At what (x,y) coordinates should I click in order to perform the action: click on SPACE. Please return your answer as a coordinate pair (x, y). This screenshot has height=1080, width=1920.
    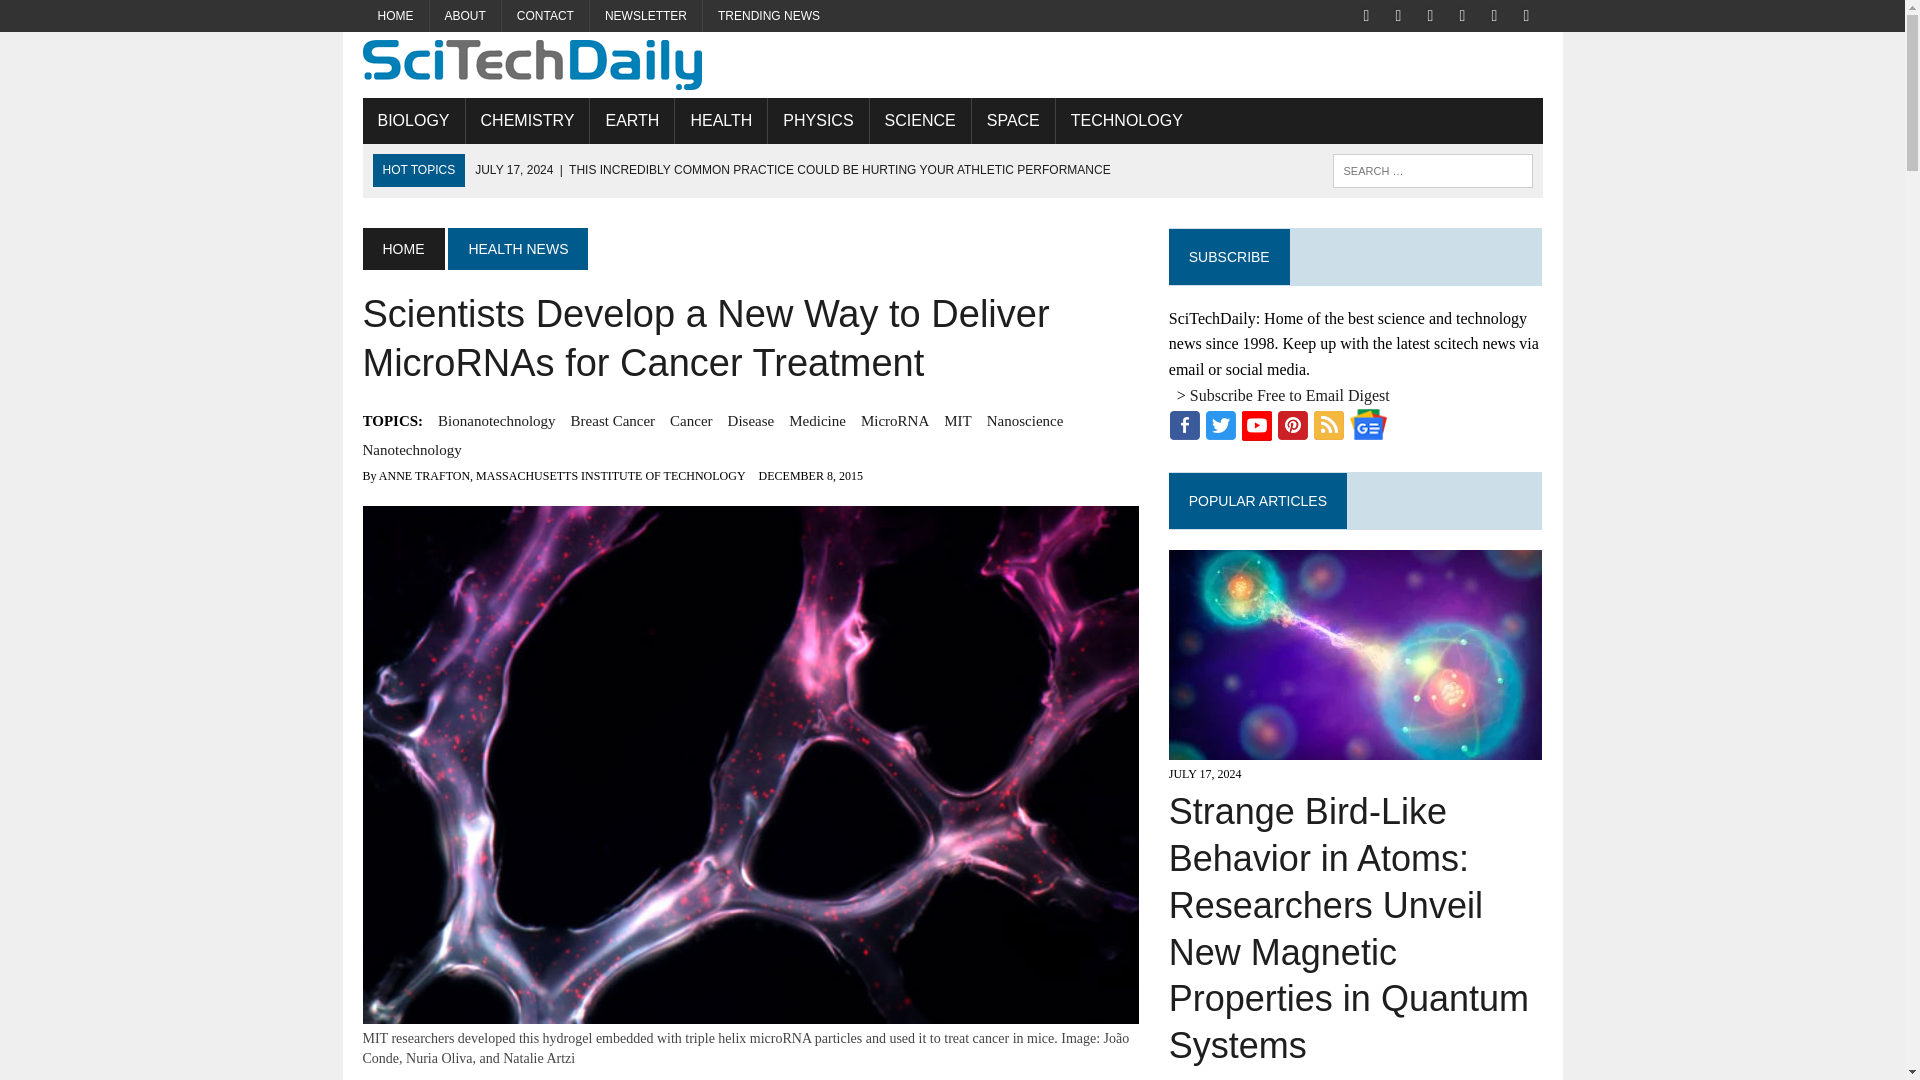
    Looking at the image, I should click on (1012, 120).